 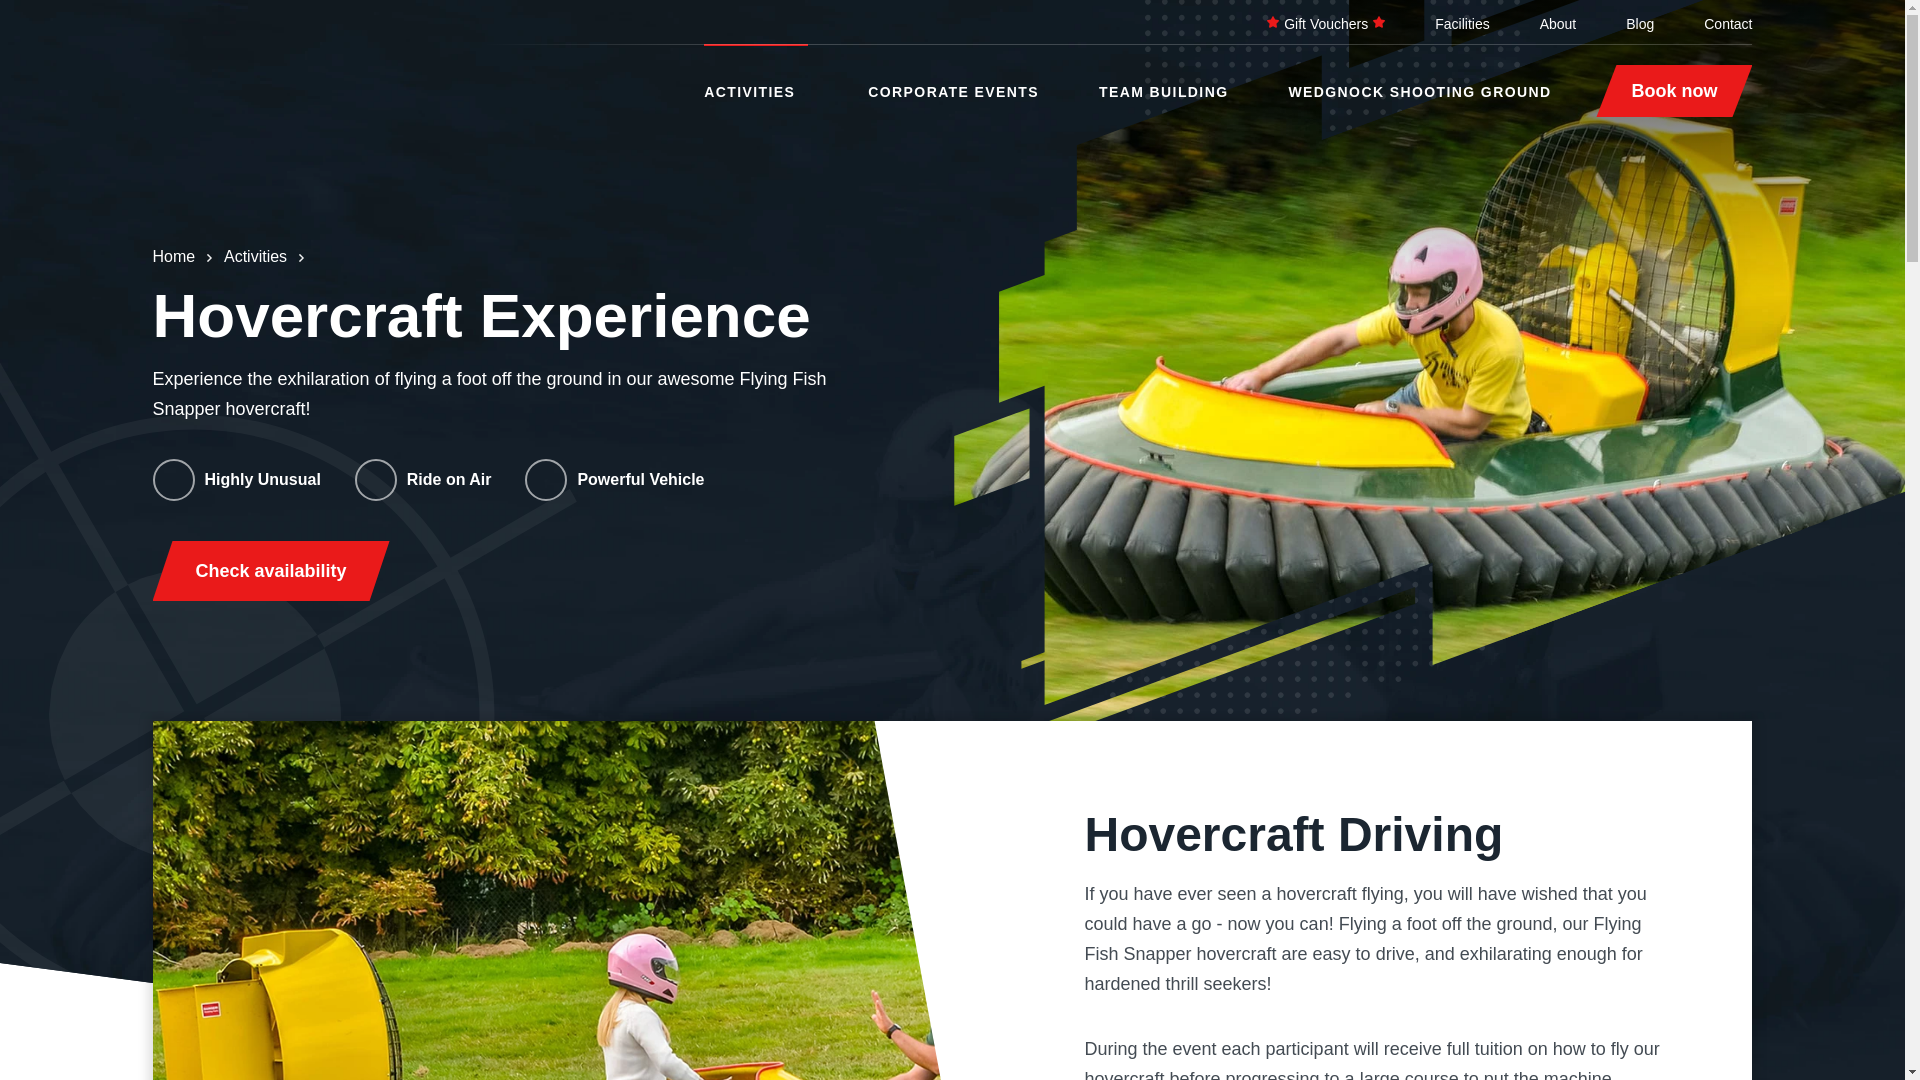 What do you see at coordinates (1163, 85) in the screenshot?
I see `TEAM BUILDING` at bounding box center [1163, 85].